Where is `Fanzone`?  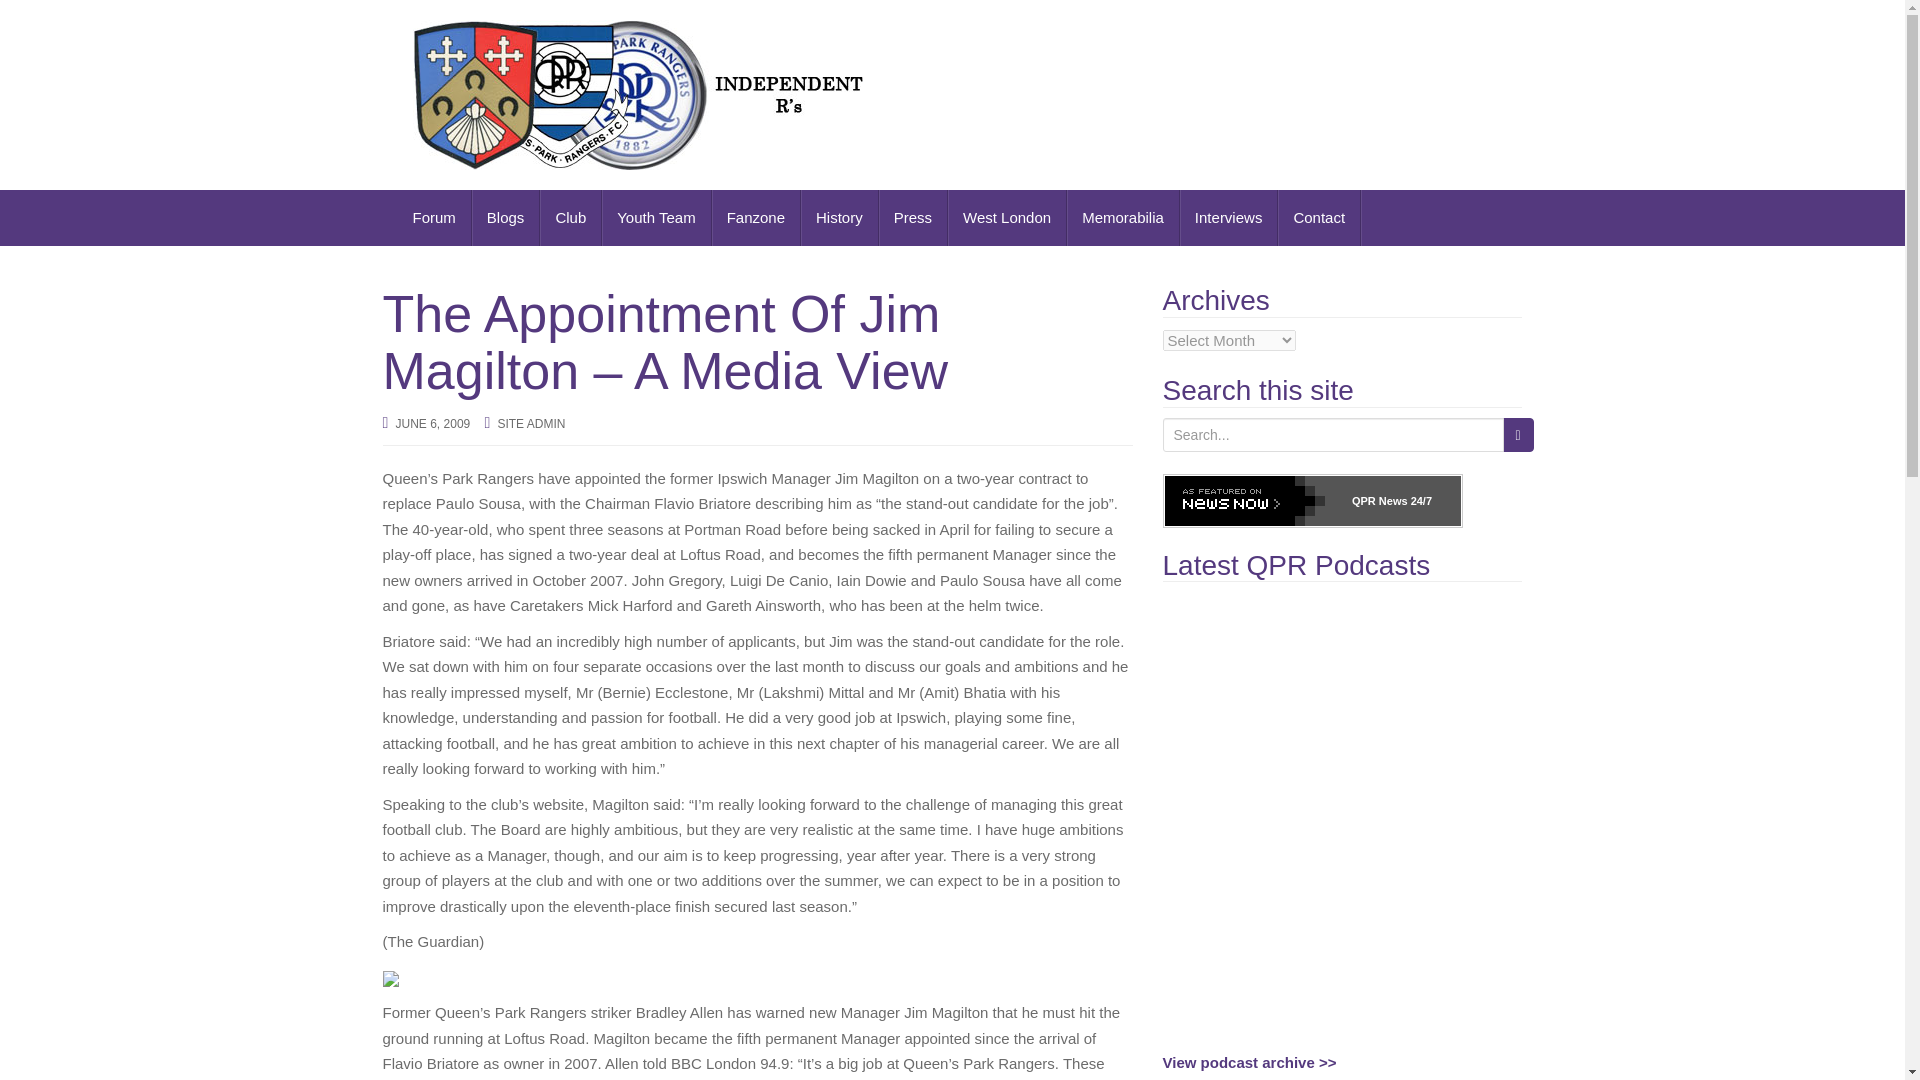 Fanzone is located at coordinates (756, 218).